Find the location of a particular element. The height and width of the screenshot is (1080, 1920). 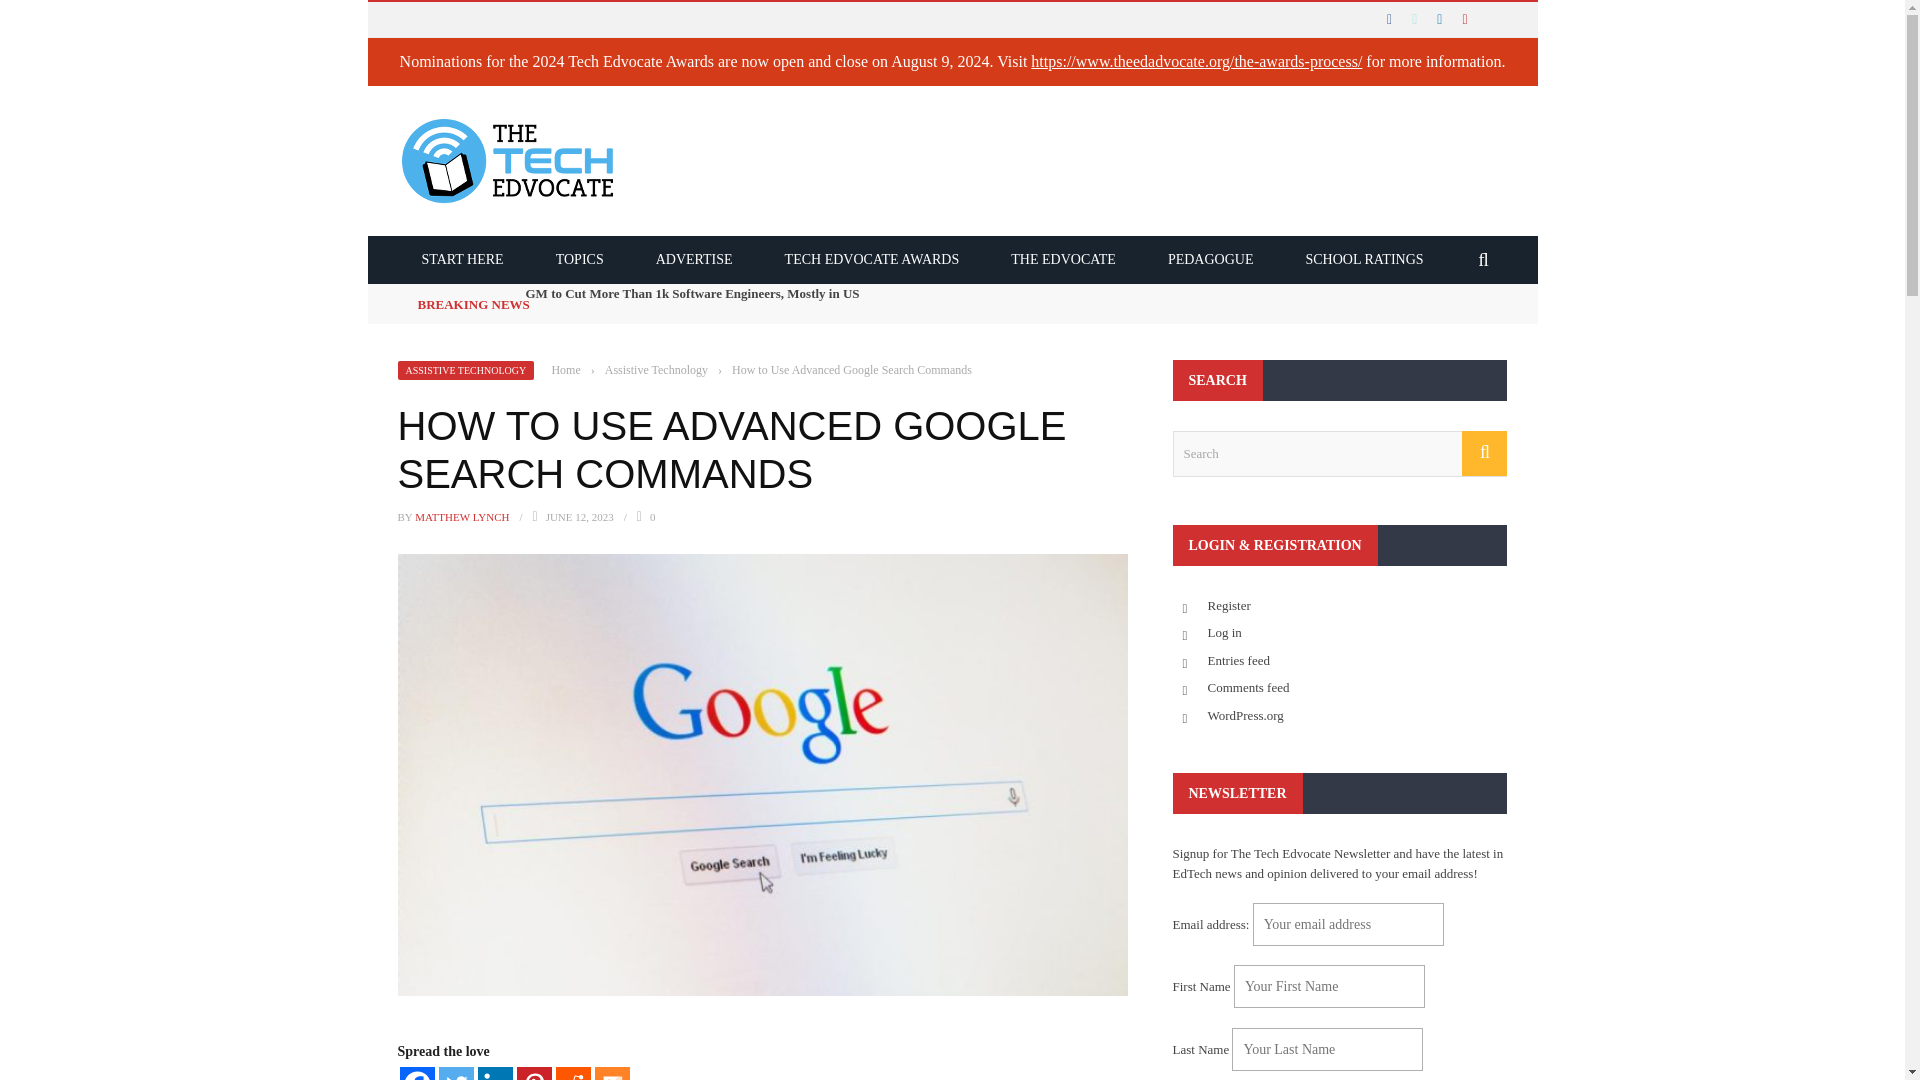

Linkedin is located at coordinates (495, 1074).